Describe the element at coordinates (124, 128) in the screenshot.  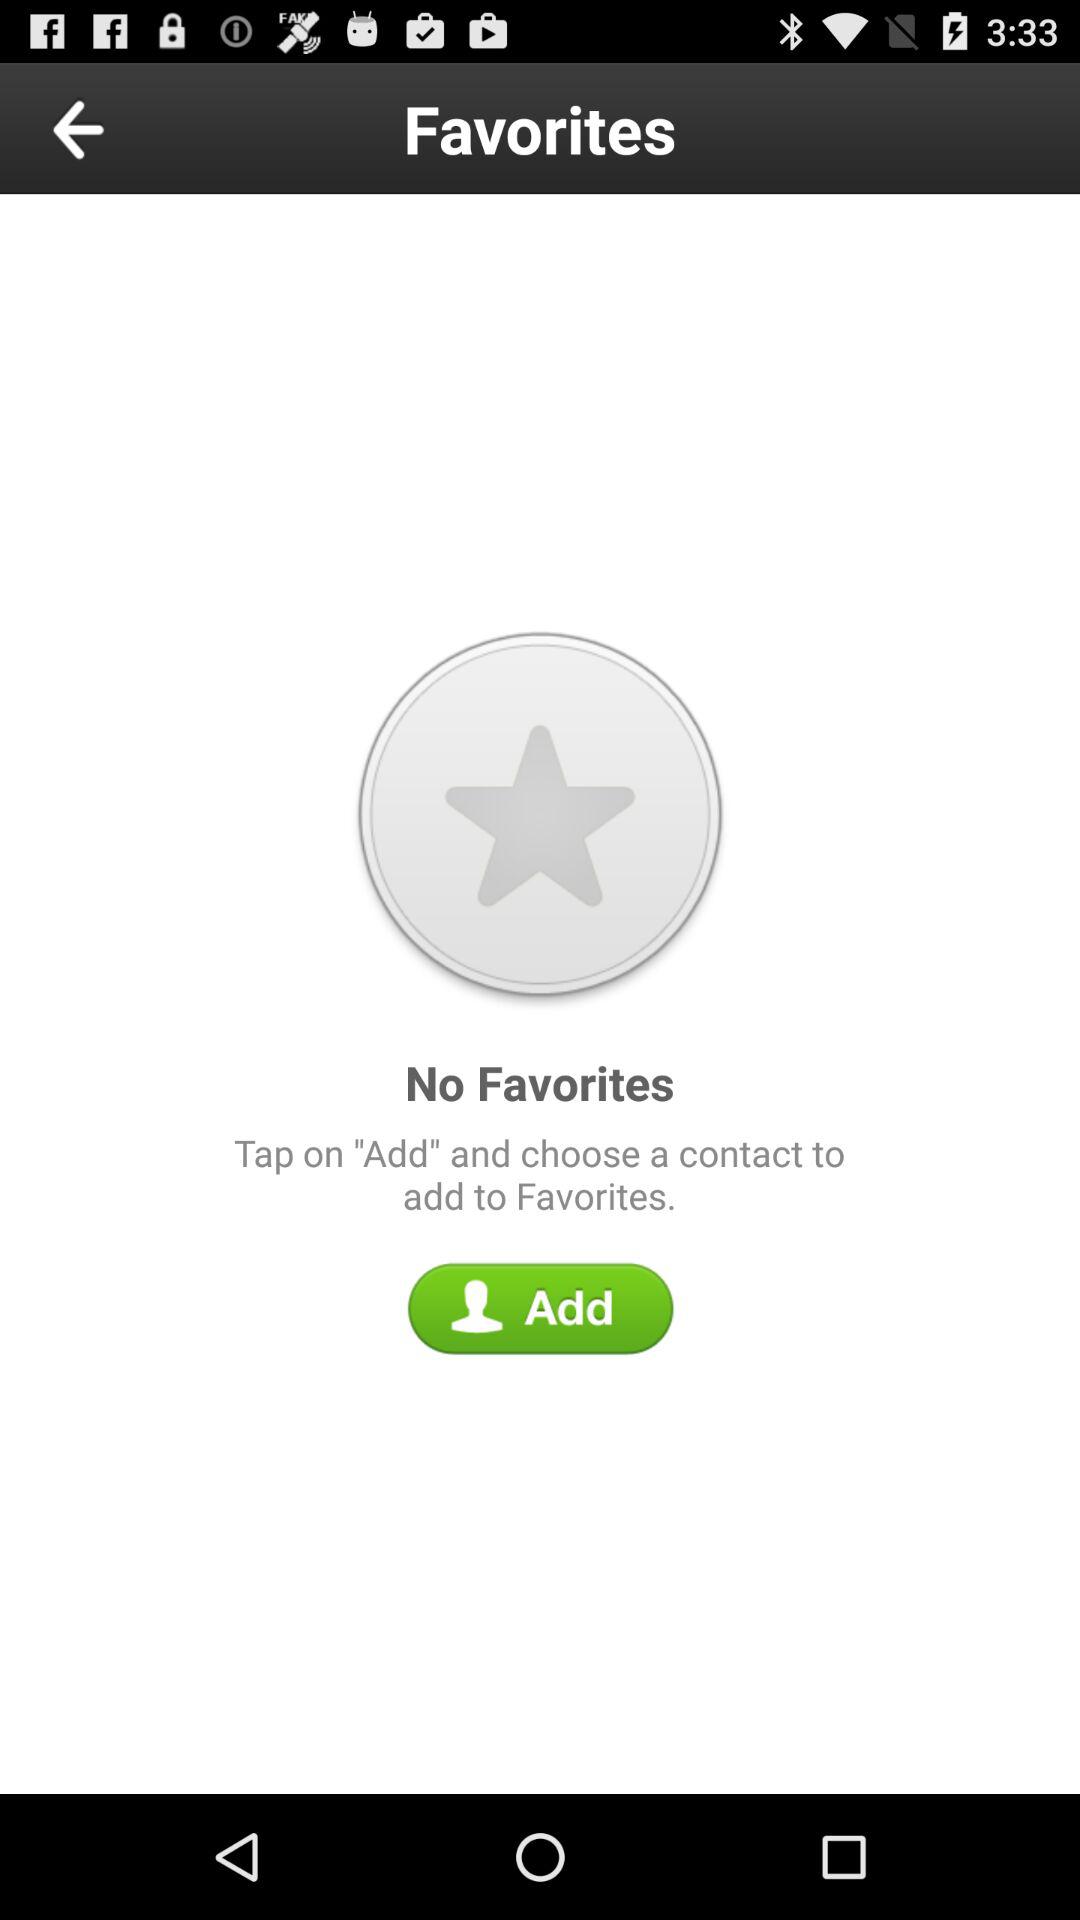
I see `choose icon at the top left corner` at that location.